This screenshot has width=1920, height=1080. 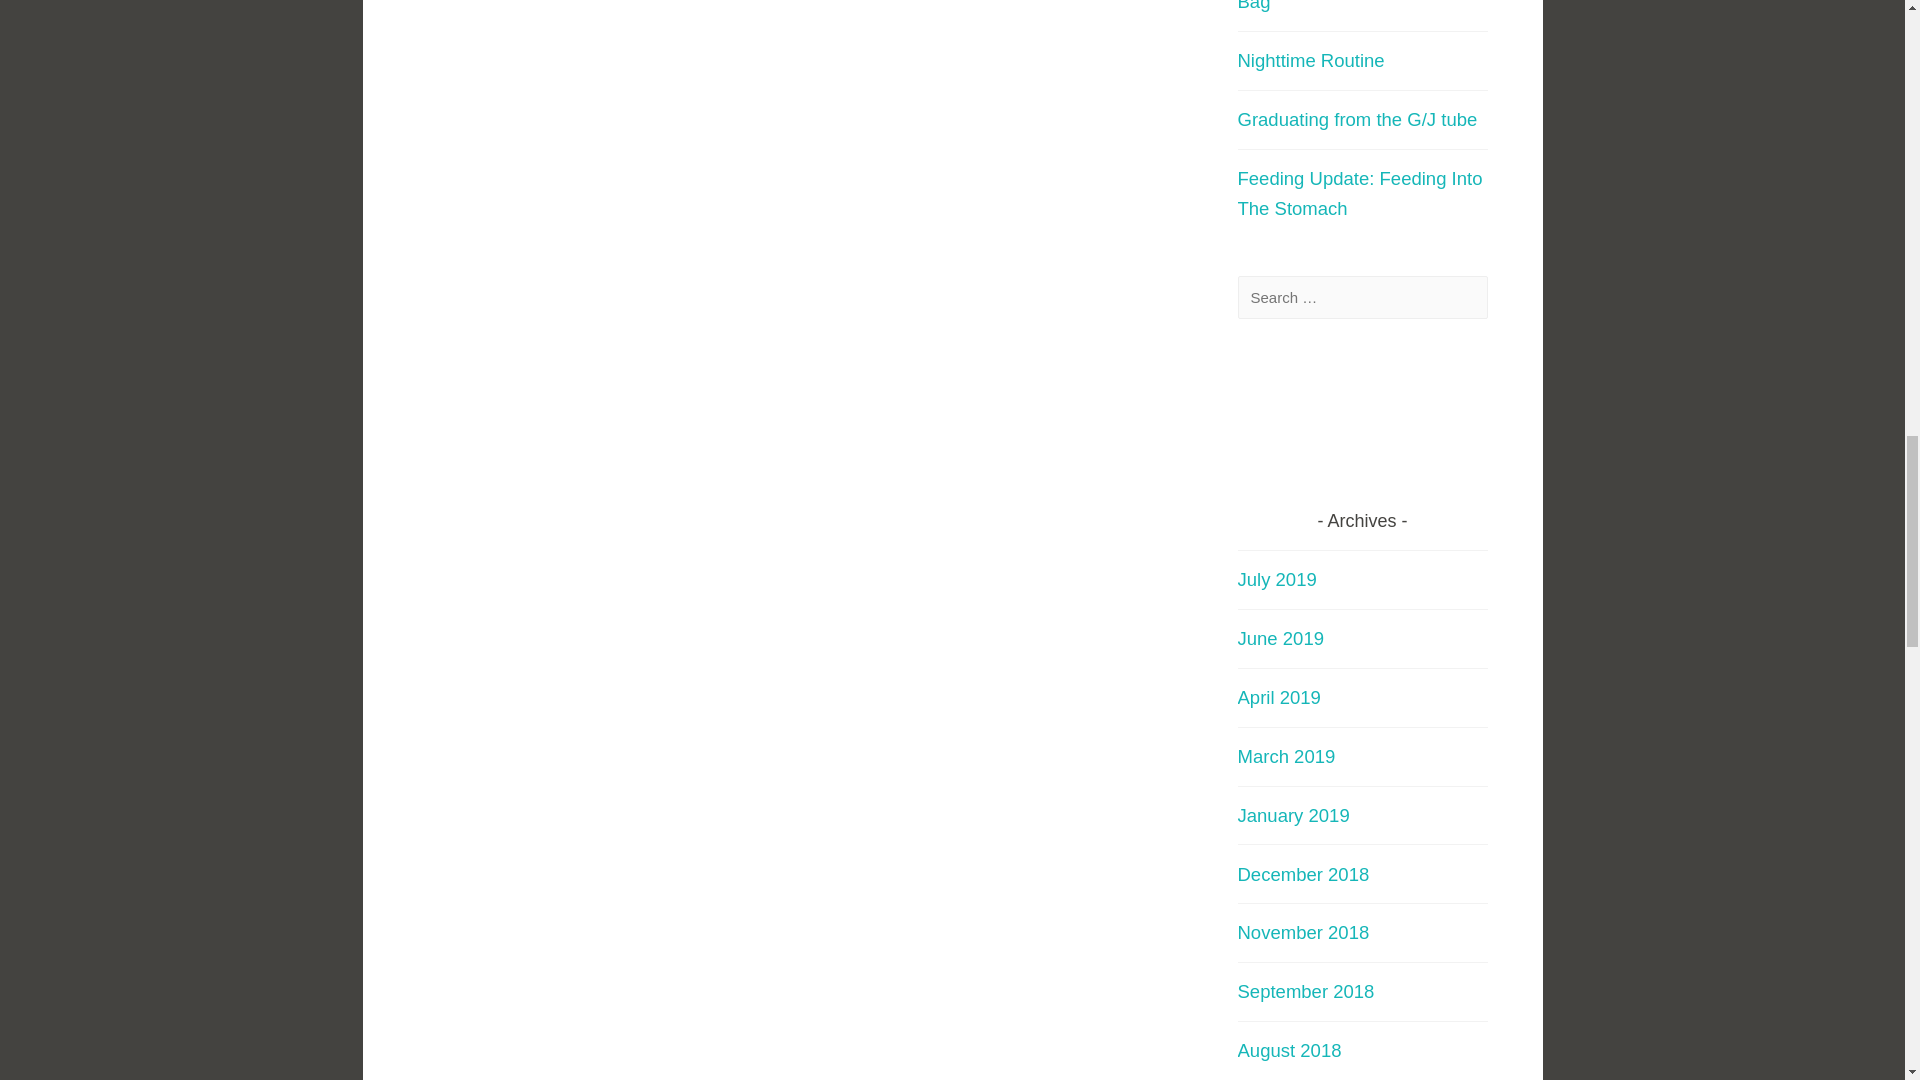 I want to click on December 2018, so click(x=1304, y=874).